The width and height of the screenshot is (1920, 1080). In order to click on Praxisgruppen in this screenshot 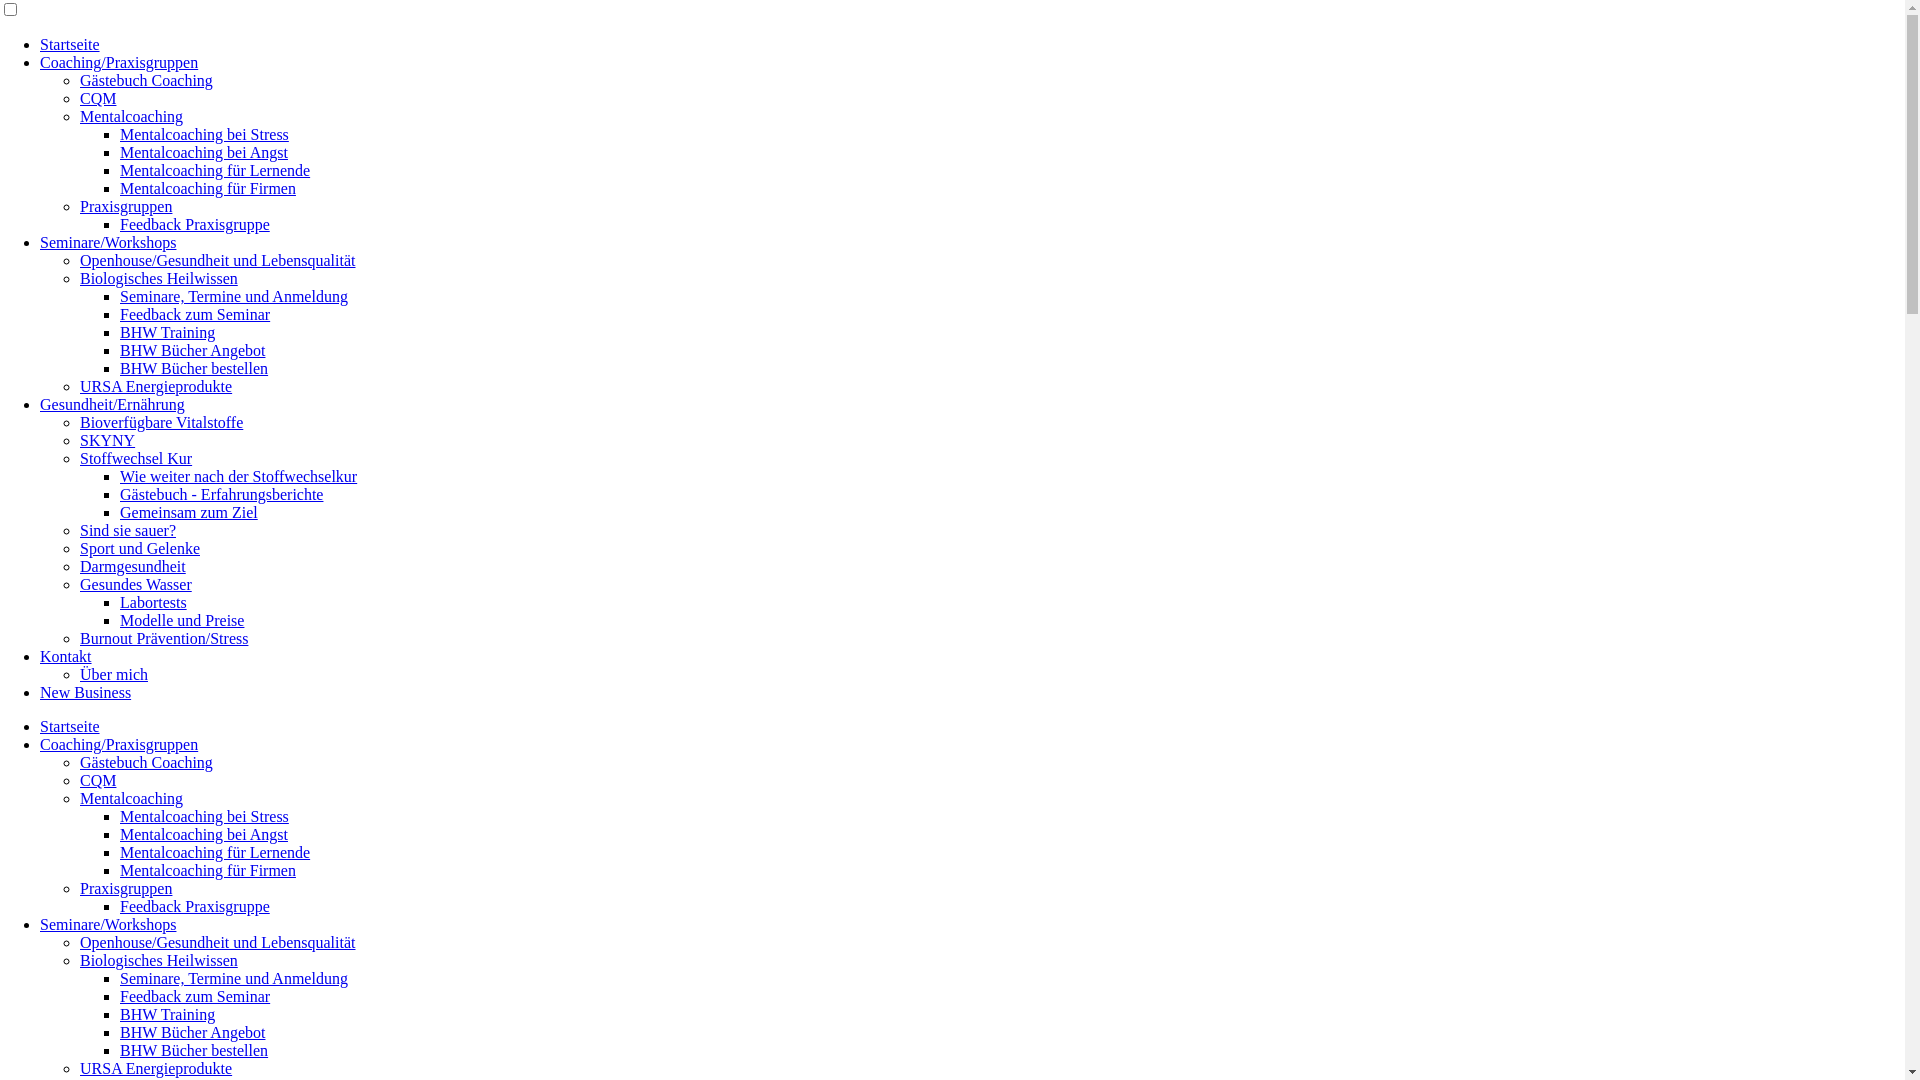, I will do `click(126, 206)`.